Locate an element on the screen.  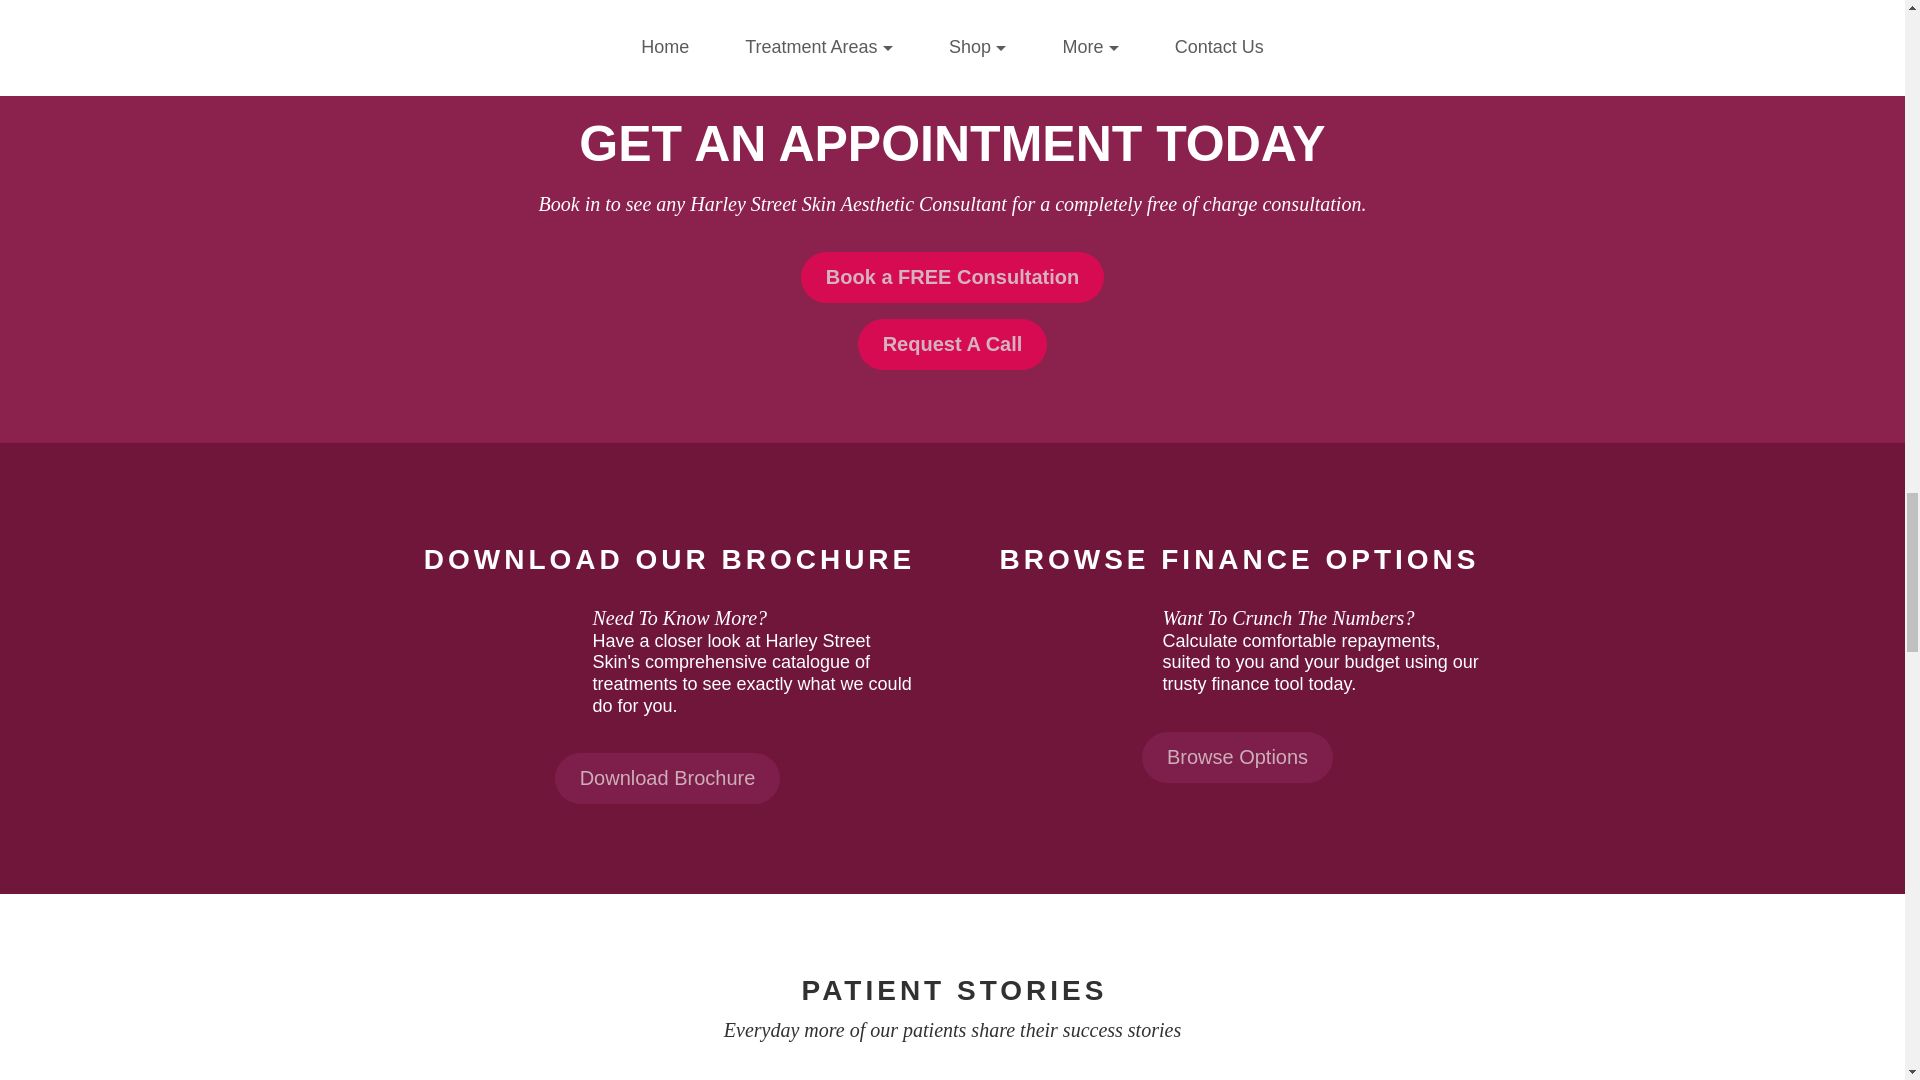
Channel 4 is located at coordinates (668, 7).